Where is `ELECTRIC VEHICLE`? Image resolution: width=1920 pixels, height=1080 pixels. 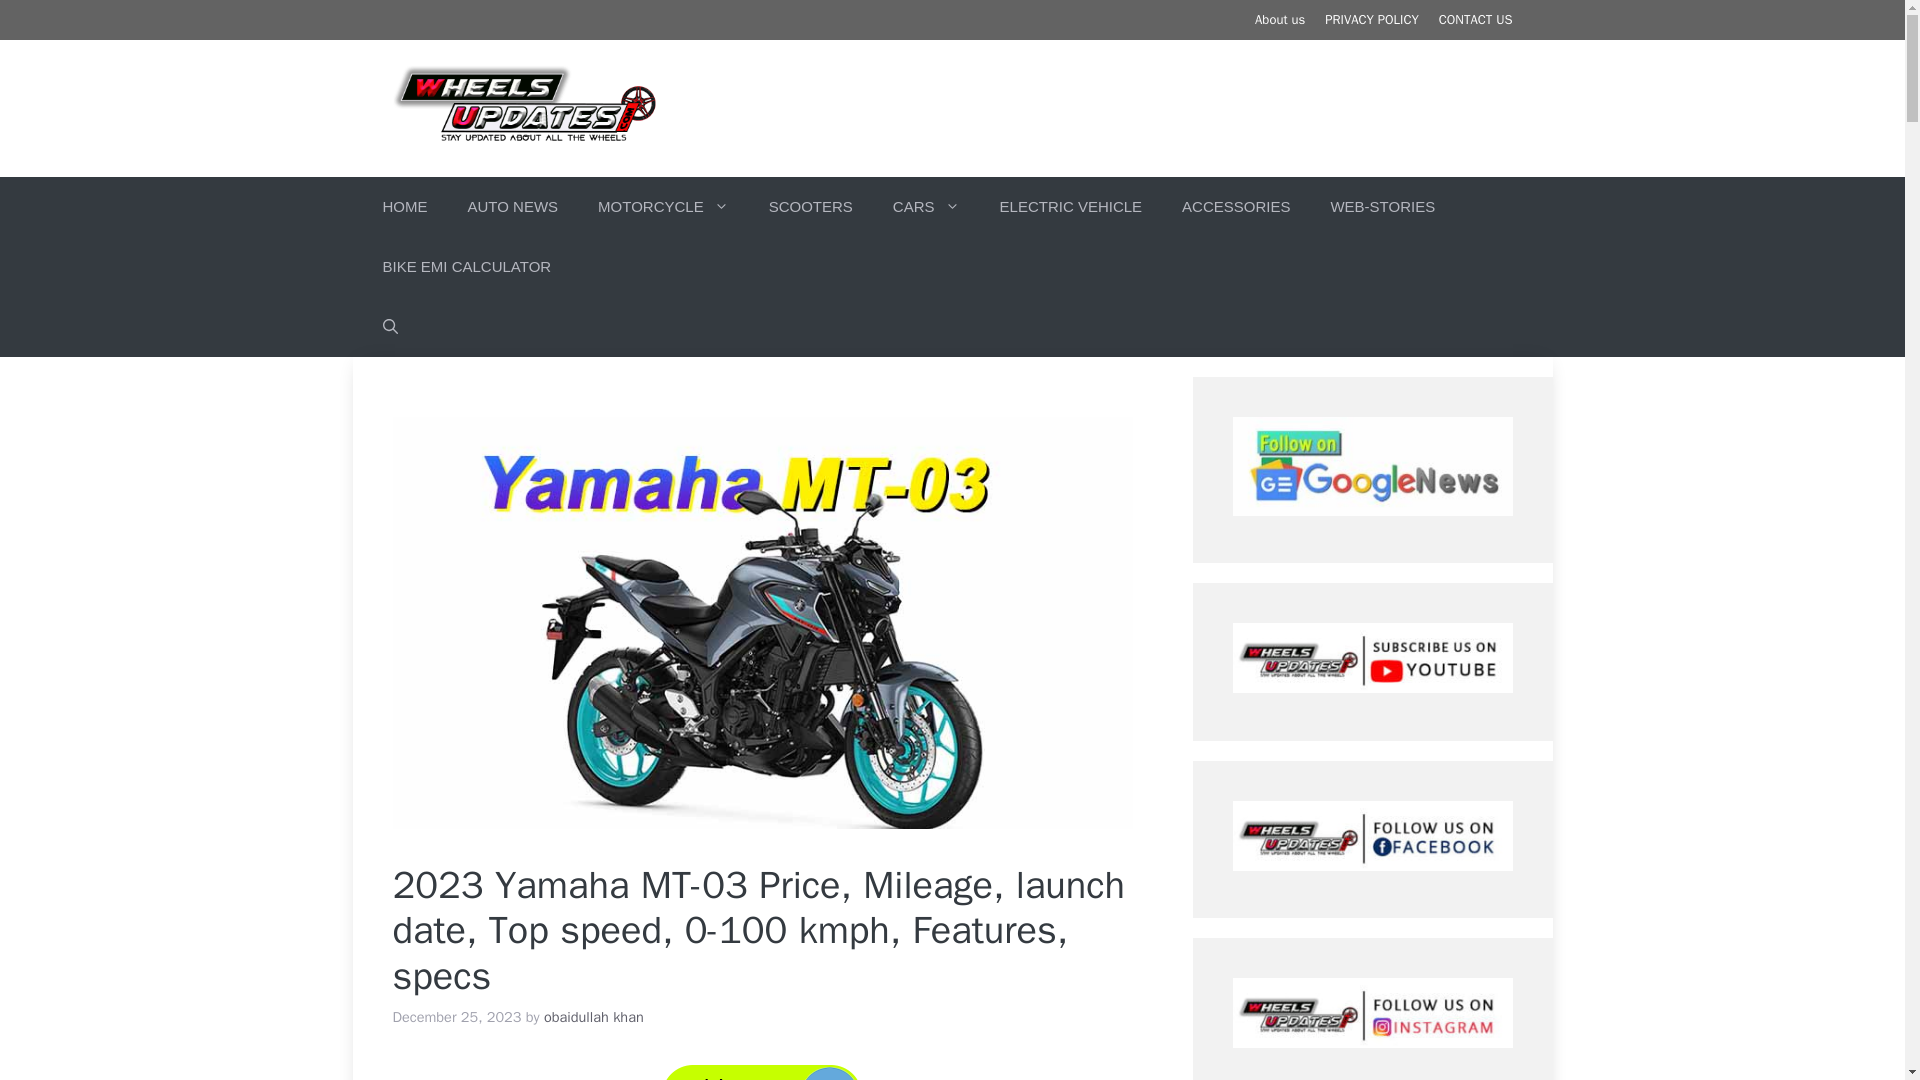
ELECTRIC VEHICLE is located at coordinates (1071, 206).